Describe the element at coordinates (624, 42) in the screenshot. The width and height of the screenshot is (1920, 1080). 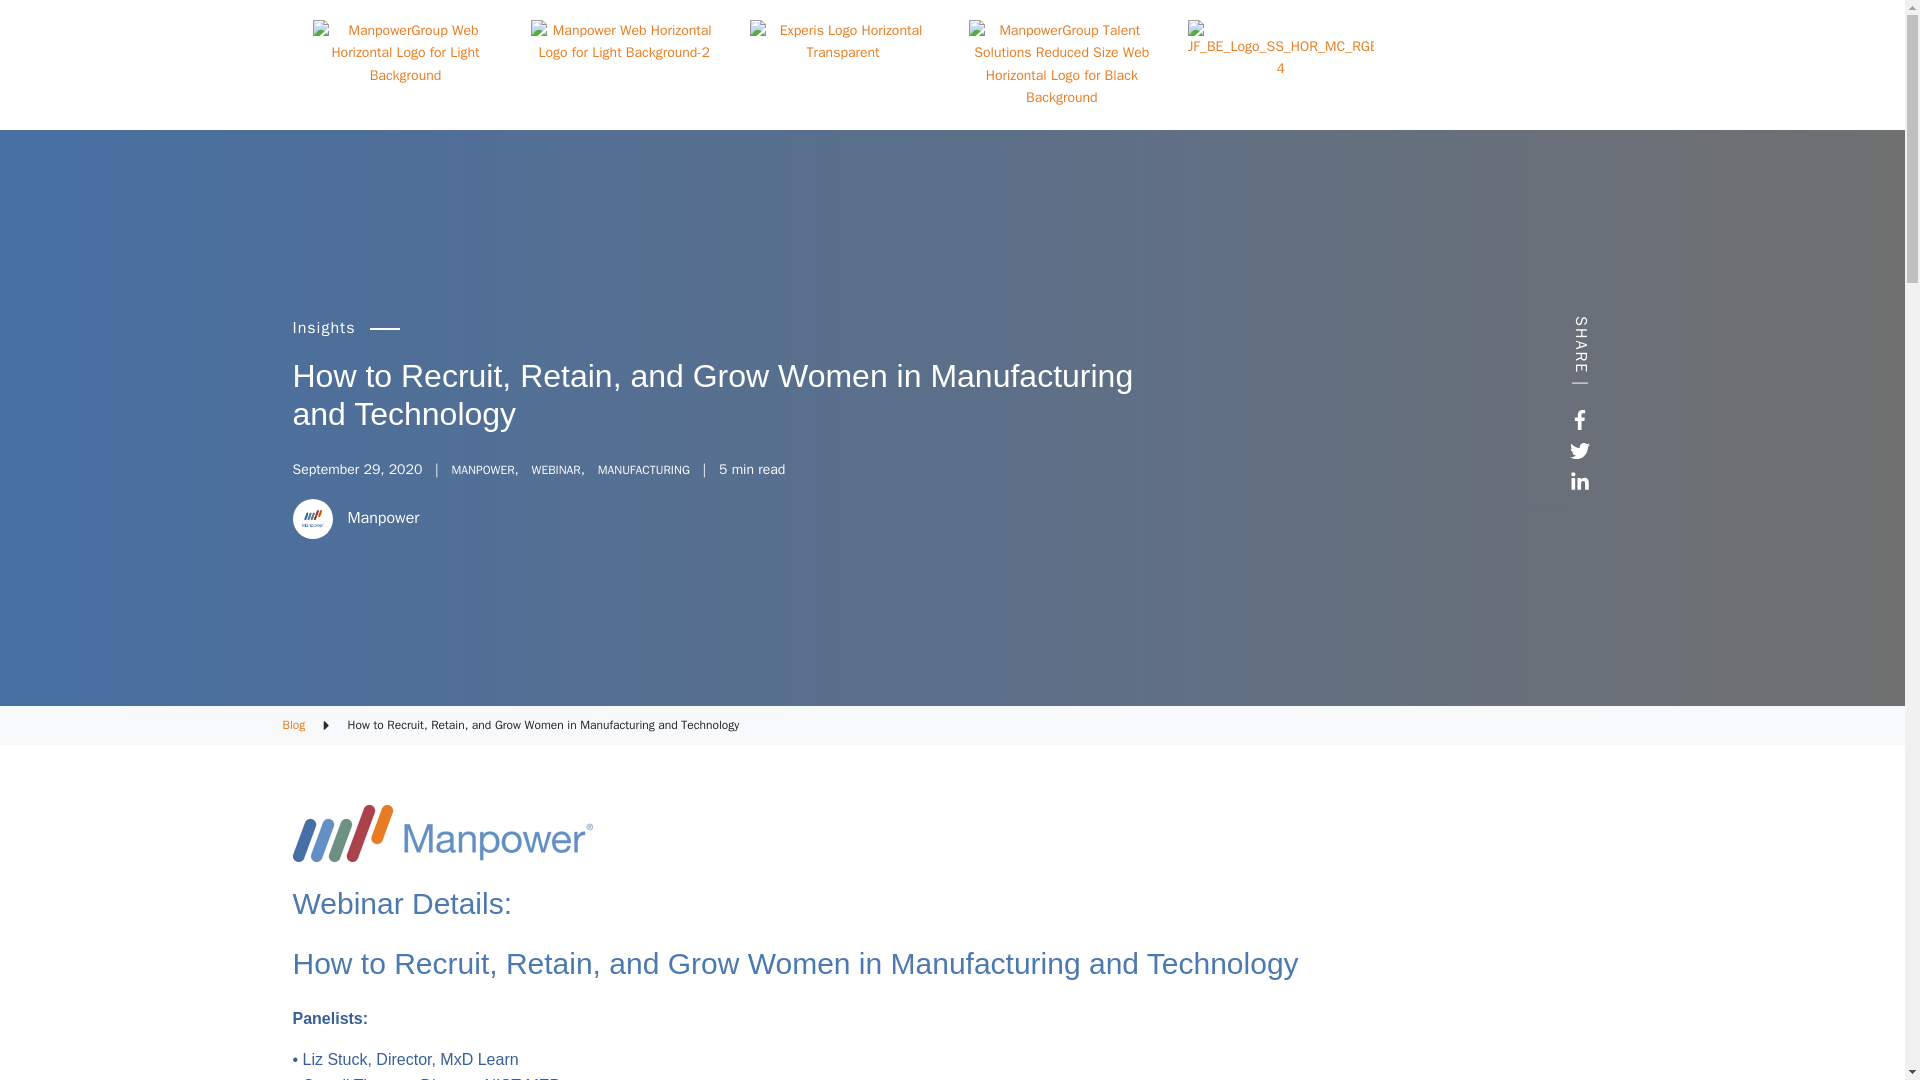
I see `Manpower Web Horizontal Logo for Light Background-2` at that location.